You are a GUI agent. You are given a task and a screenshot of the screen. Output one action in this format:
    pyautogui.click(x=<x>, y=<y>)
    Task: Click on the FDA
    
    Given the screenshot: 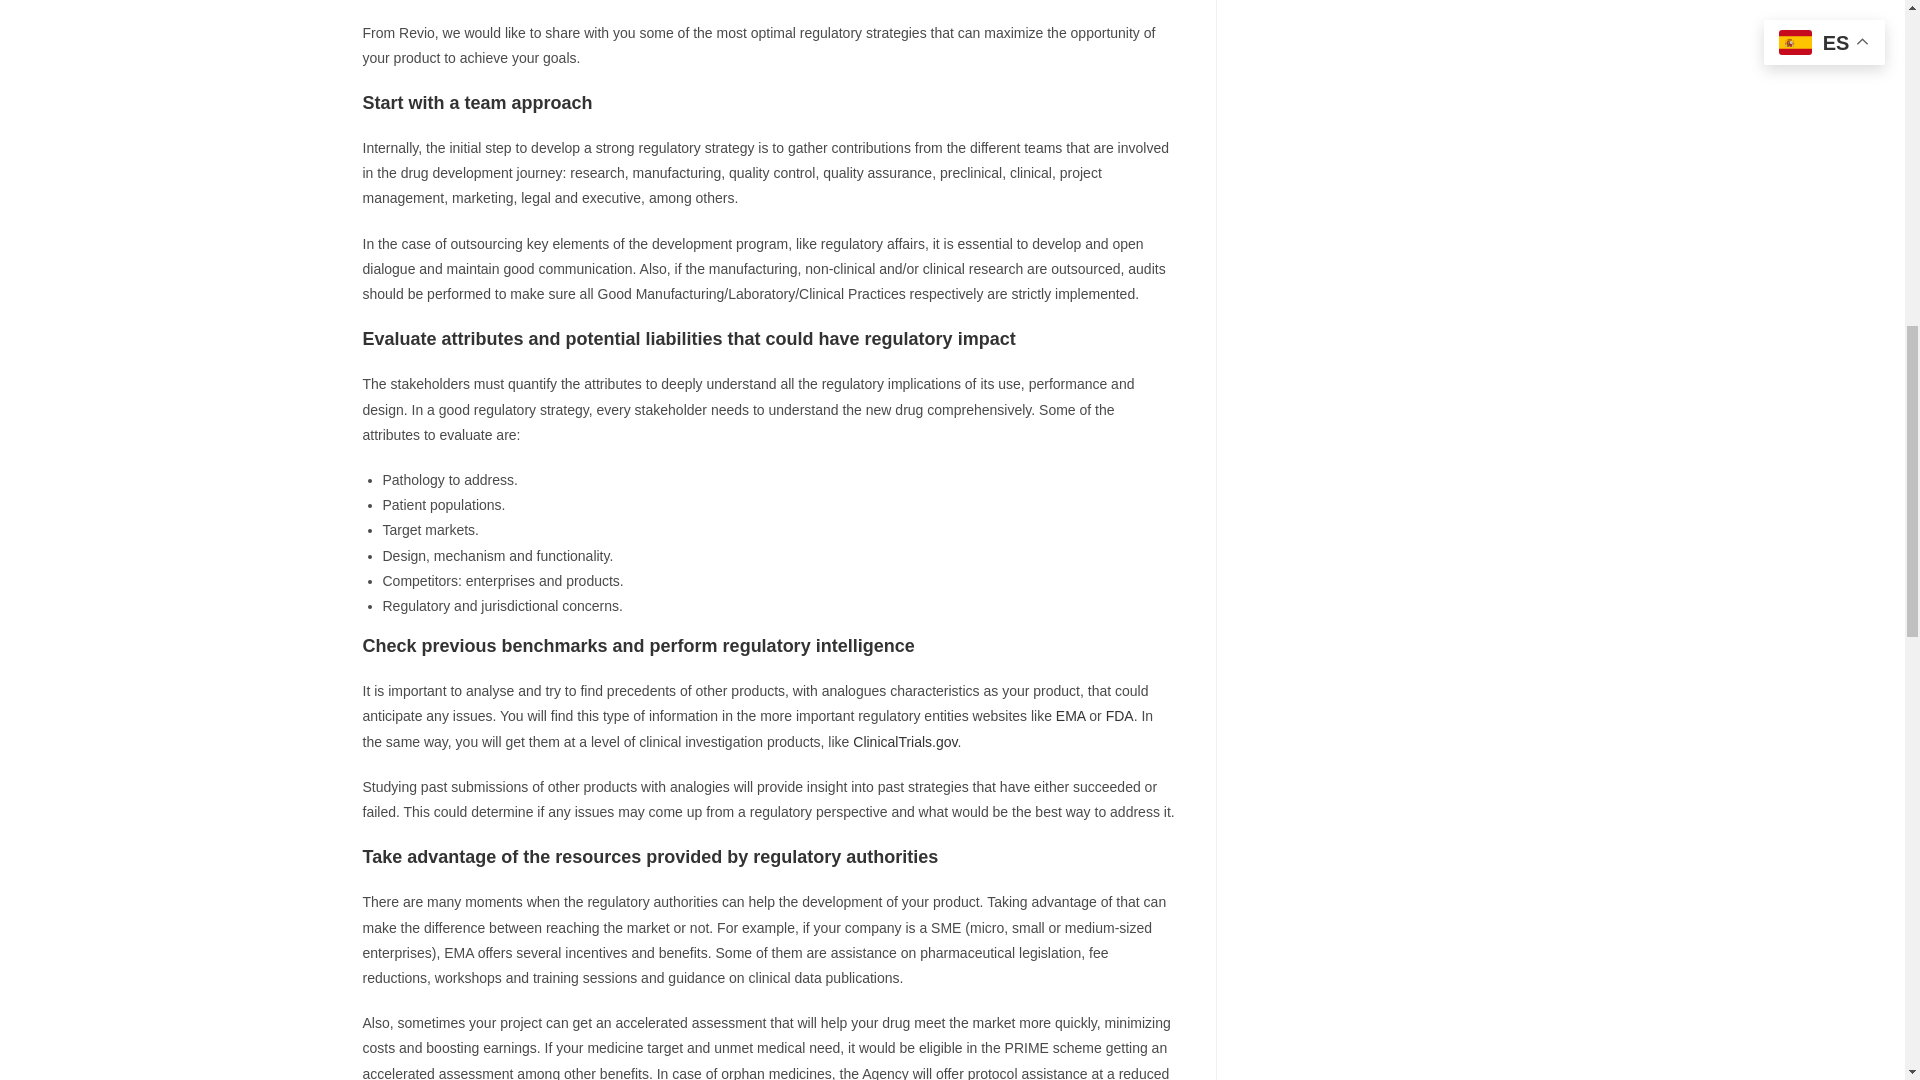 What is the action you would take?
    pyautogui.click(x=1120, y=716)
    